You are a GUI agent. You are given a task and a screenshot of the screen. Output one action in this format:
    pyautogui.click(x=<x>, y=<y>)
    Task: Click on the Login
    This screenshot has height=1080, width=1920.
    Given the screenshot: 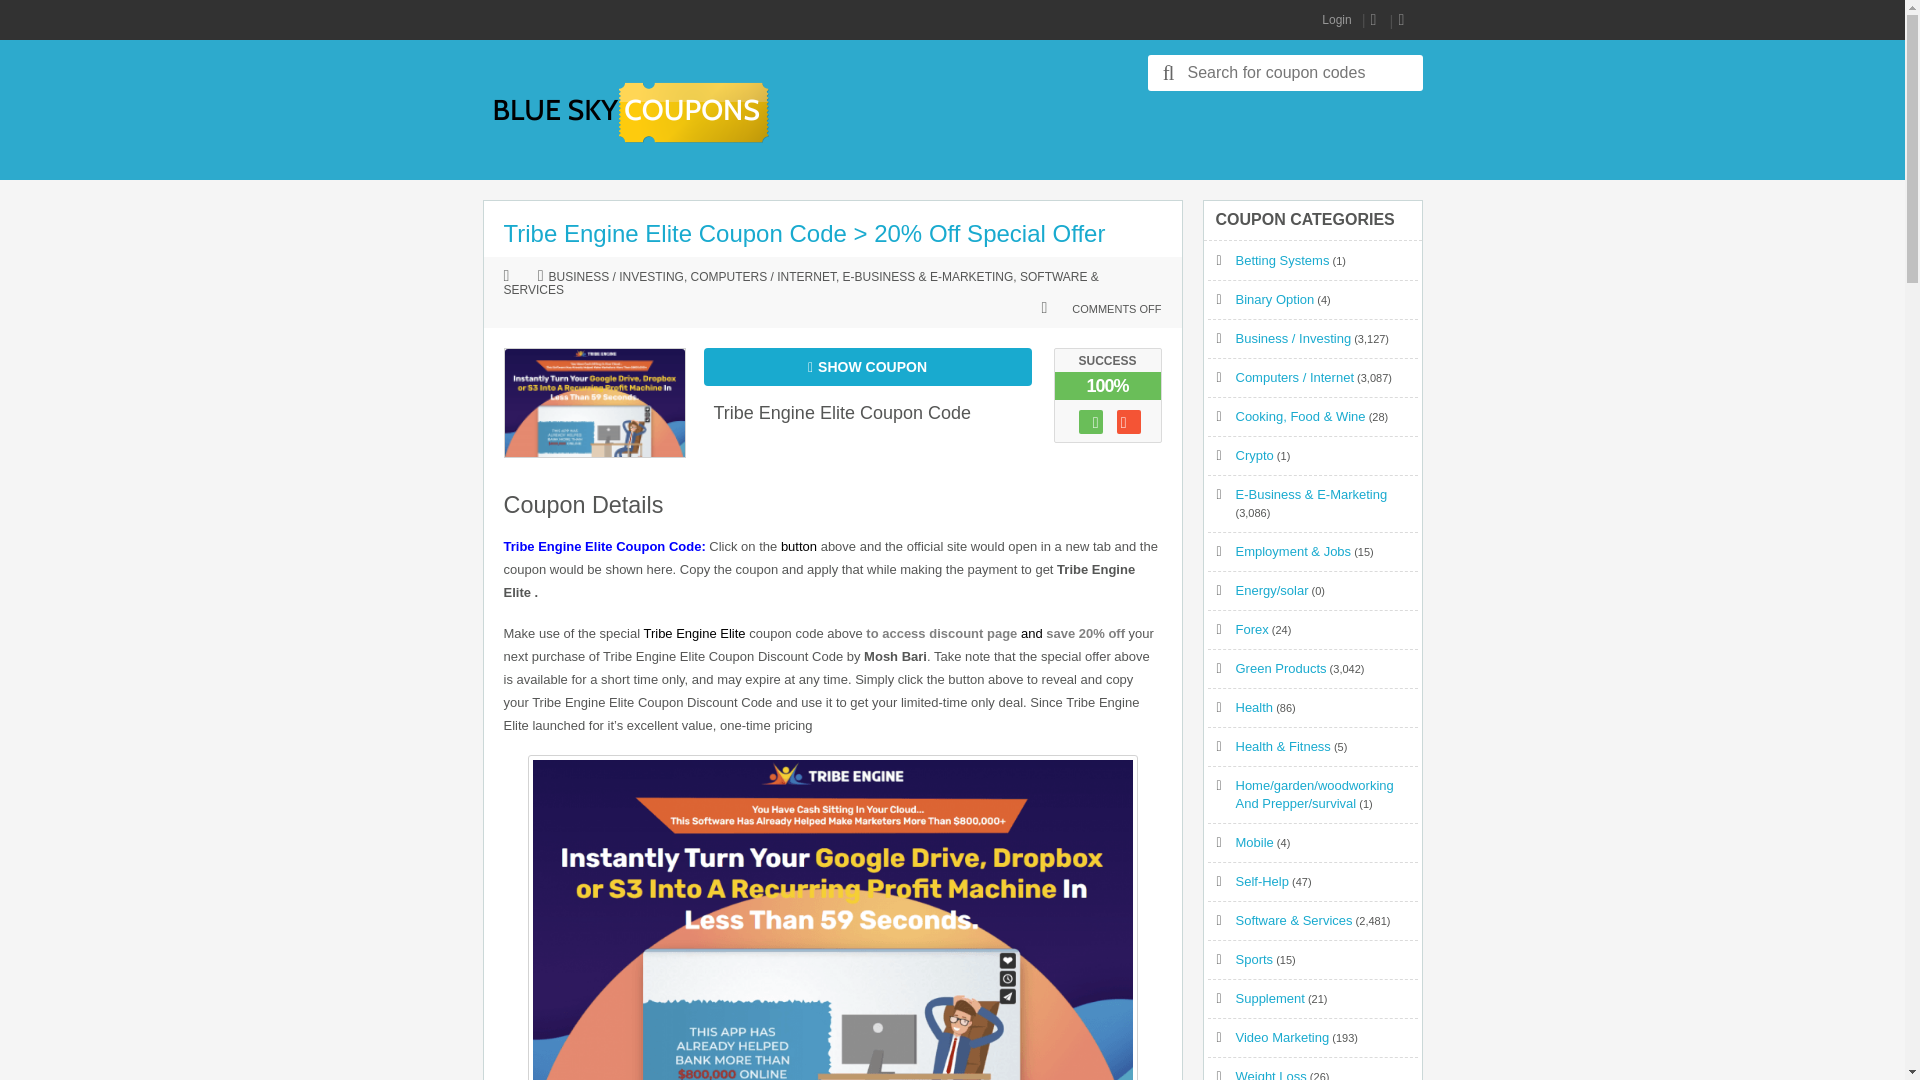 What is the action you would take?
    pyautogui.click(x=1336, y=20)
    